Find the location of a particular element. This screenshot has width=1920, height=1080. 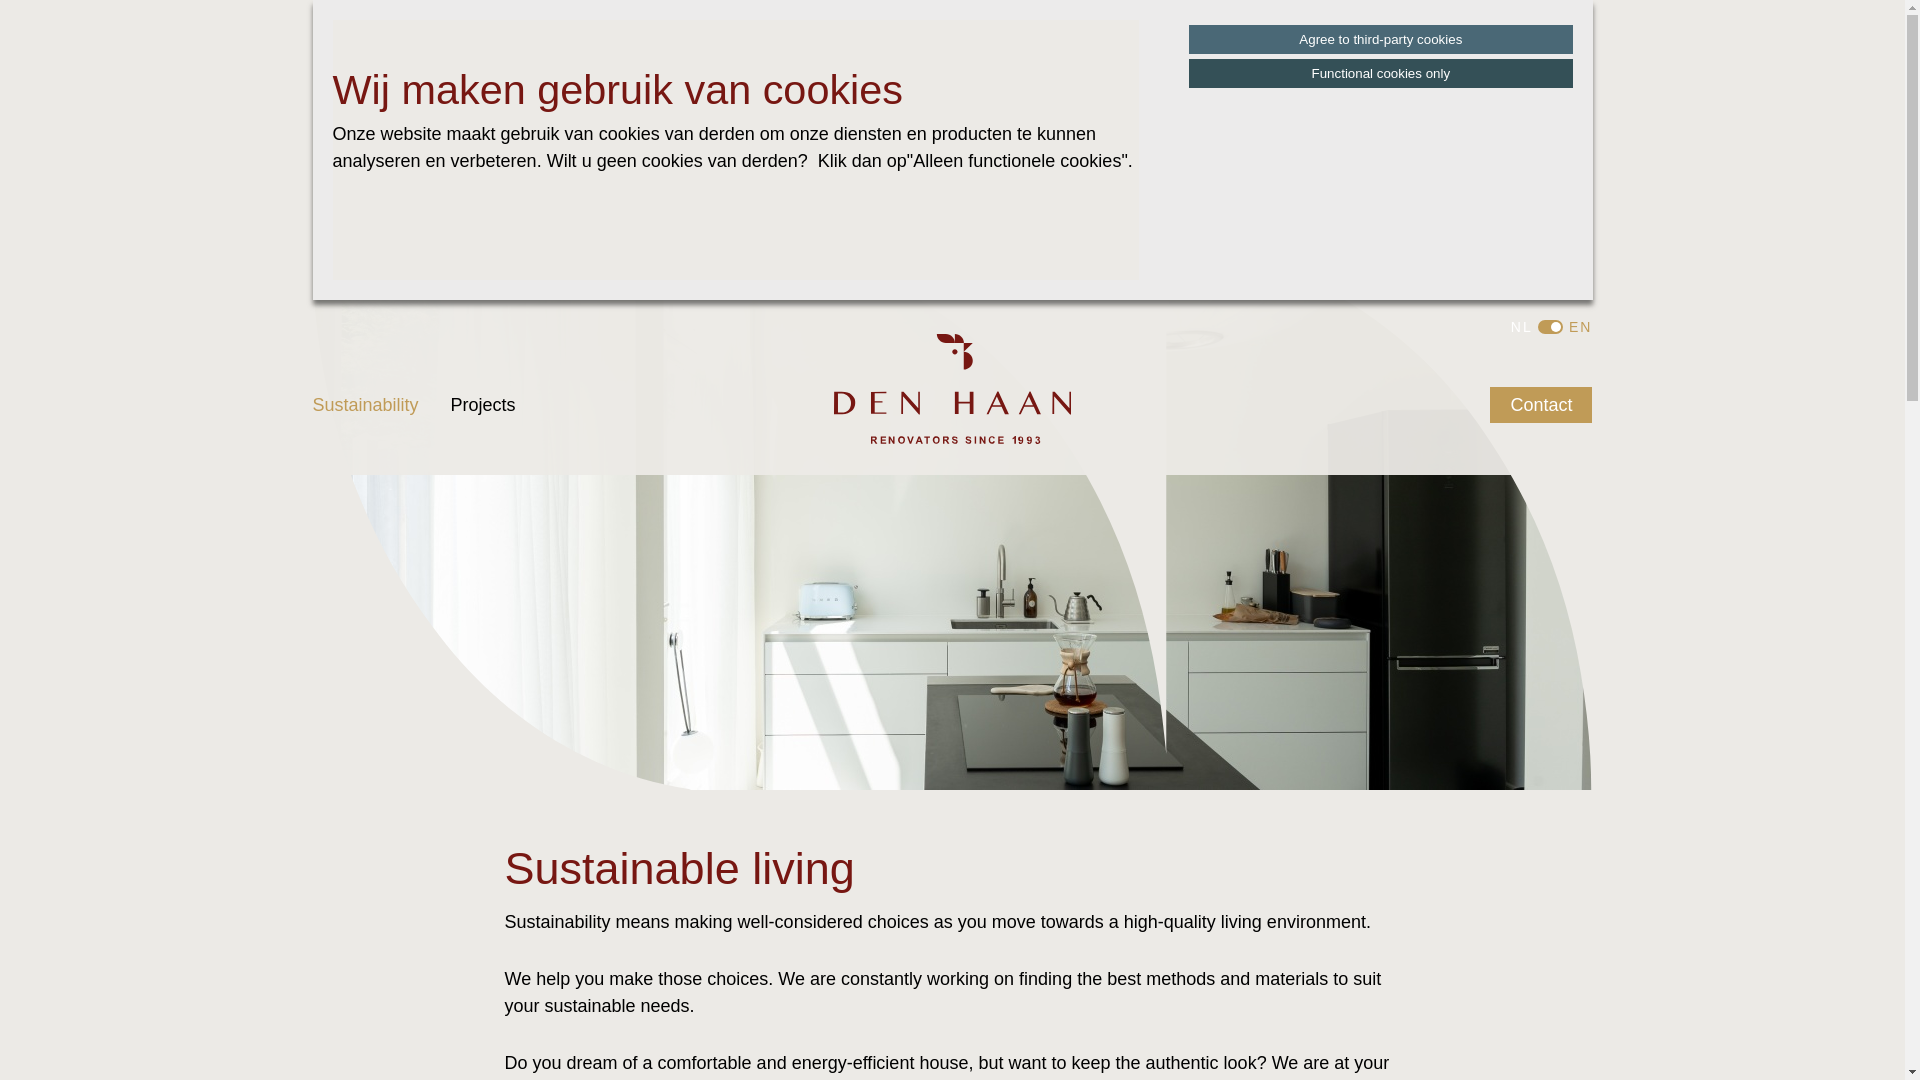

Functional cookies only is located at coordinates (1380, 73).